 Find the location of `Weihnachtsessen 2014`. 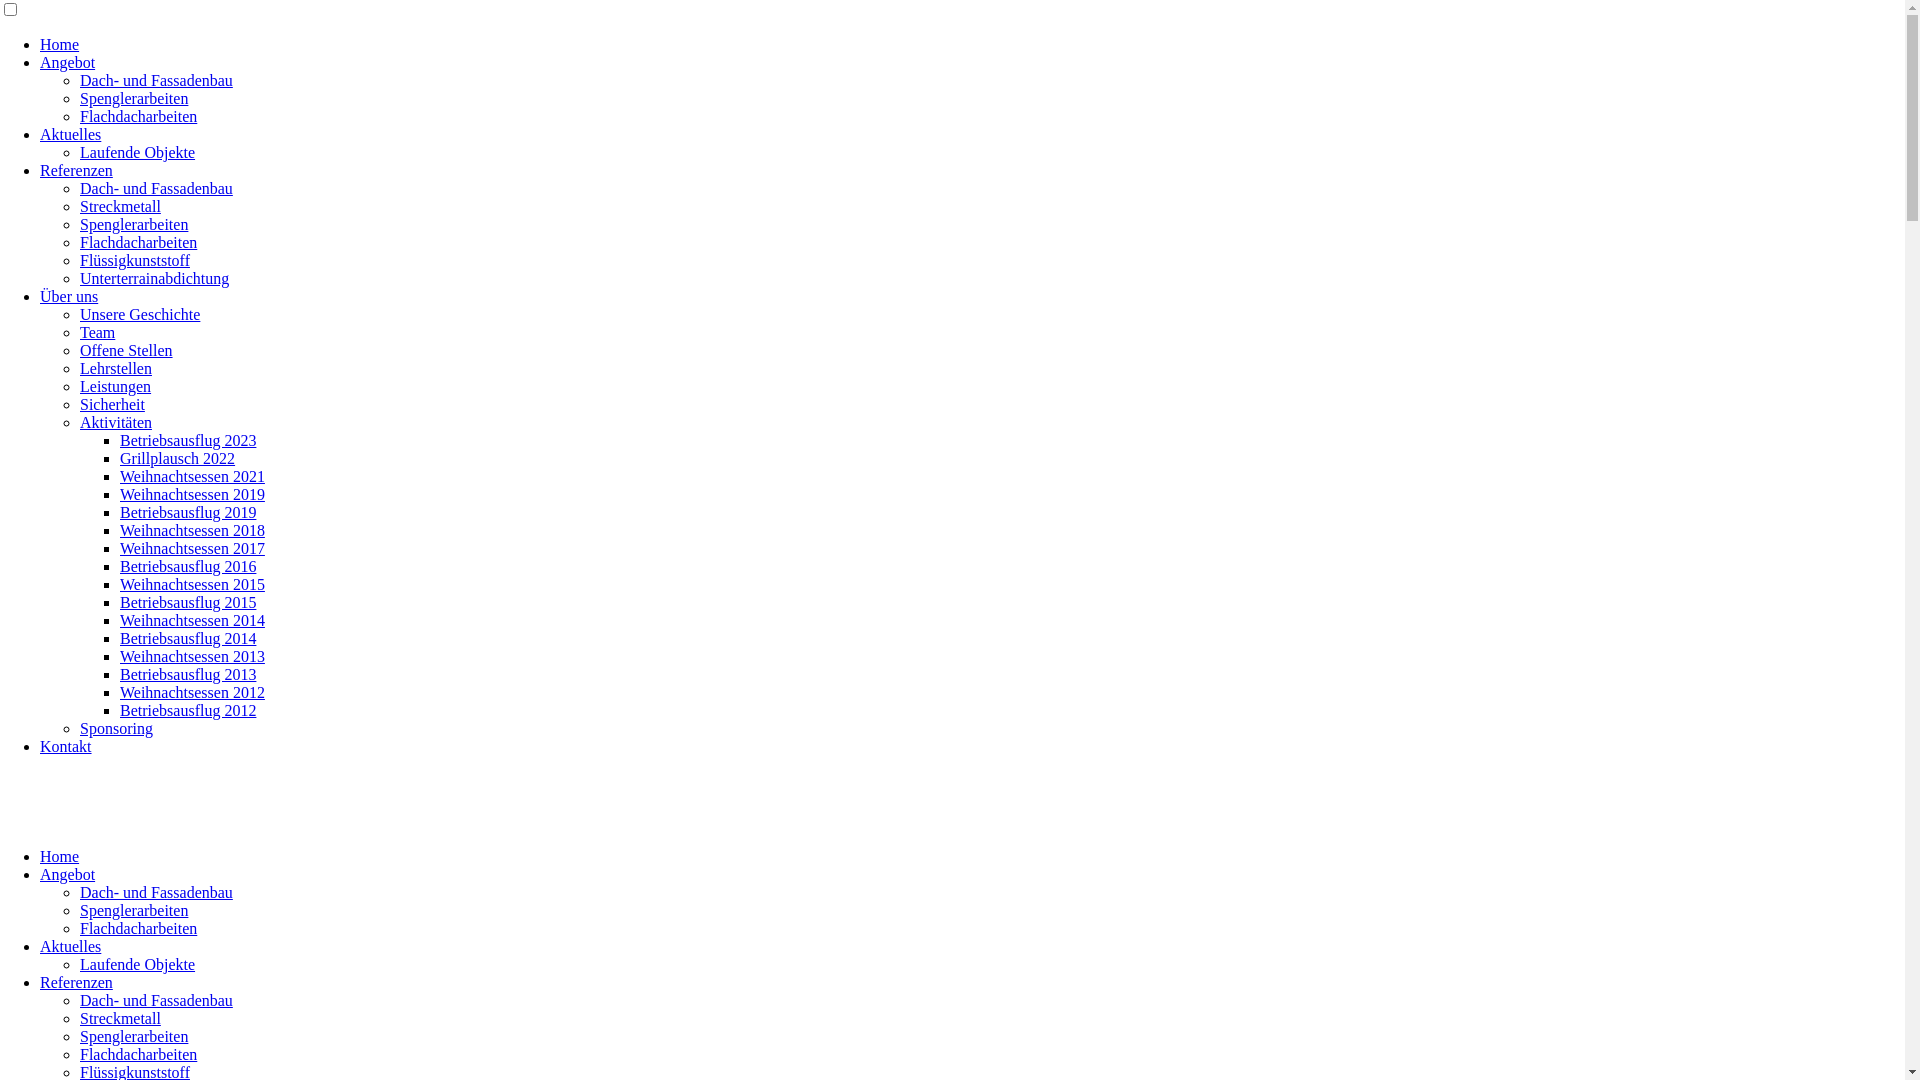

Weihnachtsessen 2014 is located at coordinates (192, 620).